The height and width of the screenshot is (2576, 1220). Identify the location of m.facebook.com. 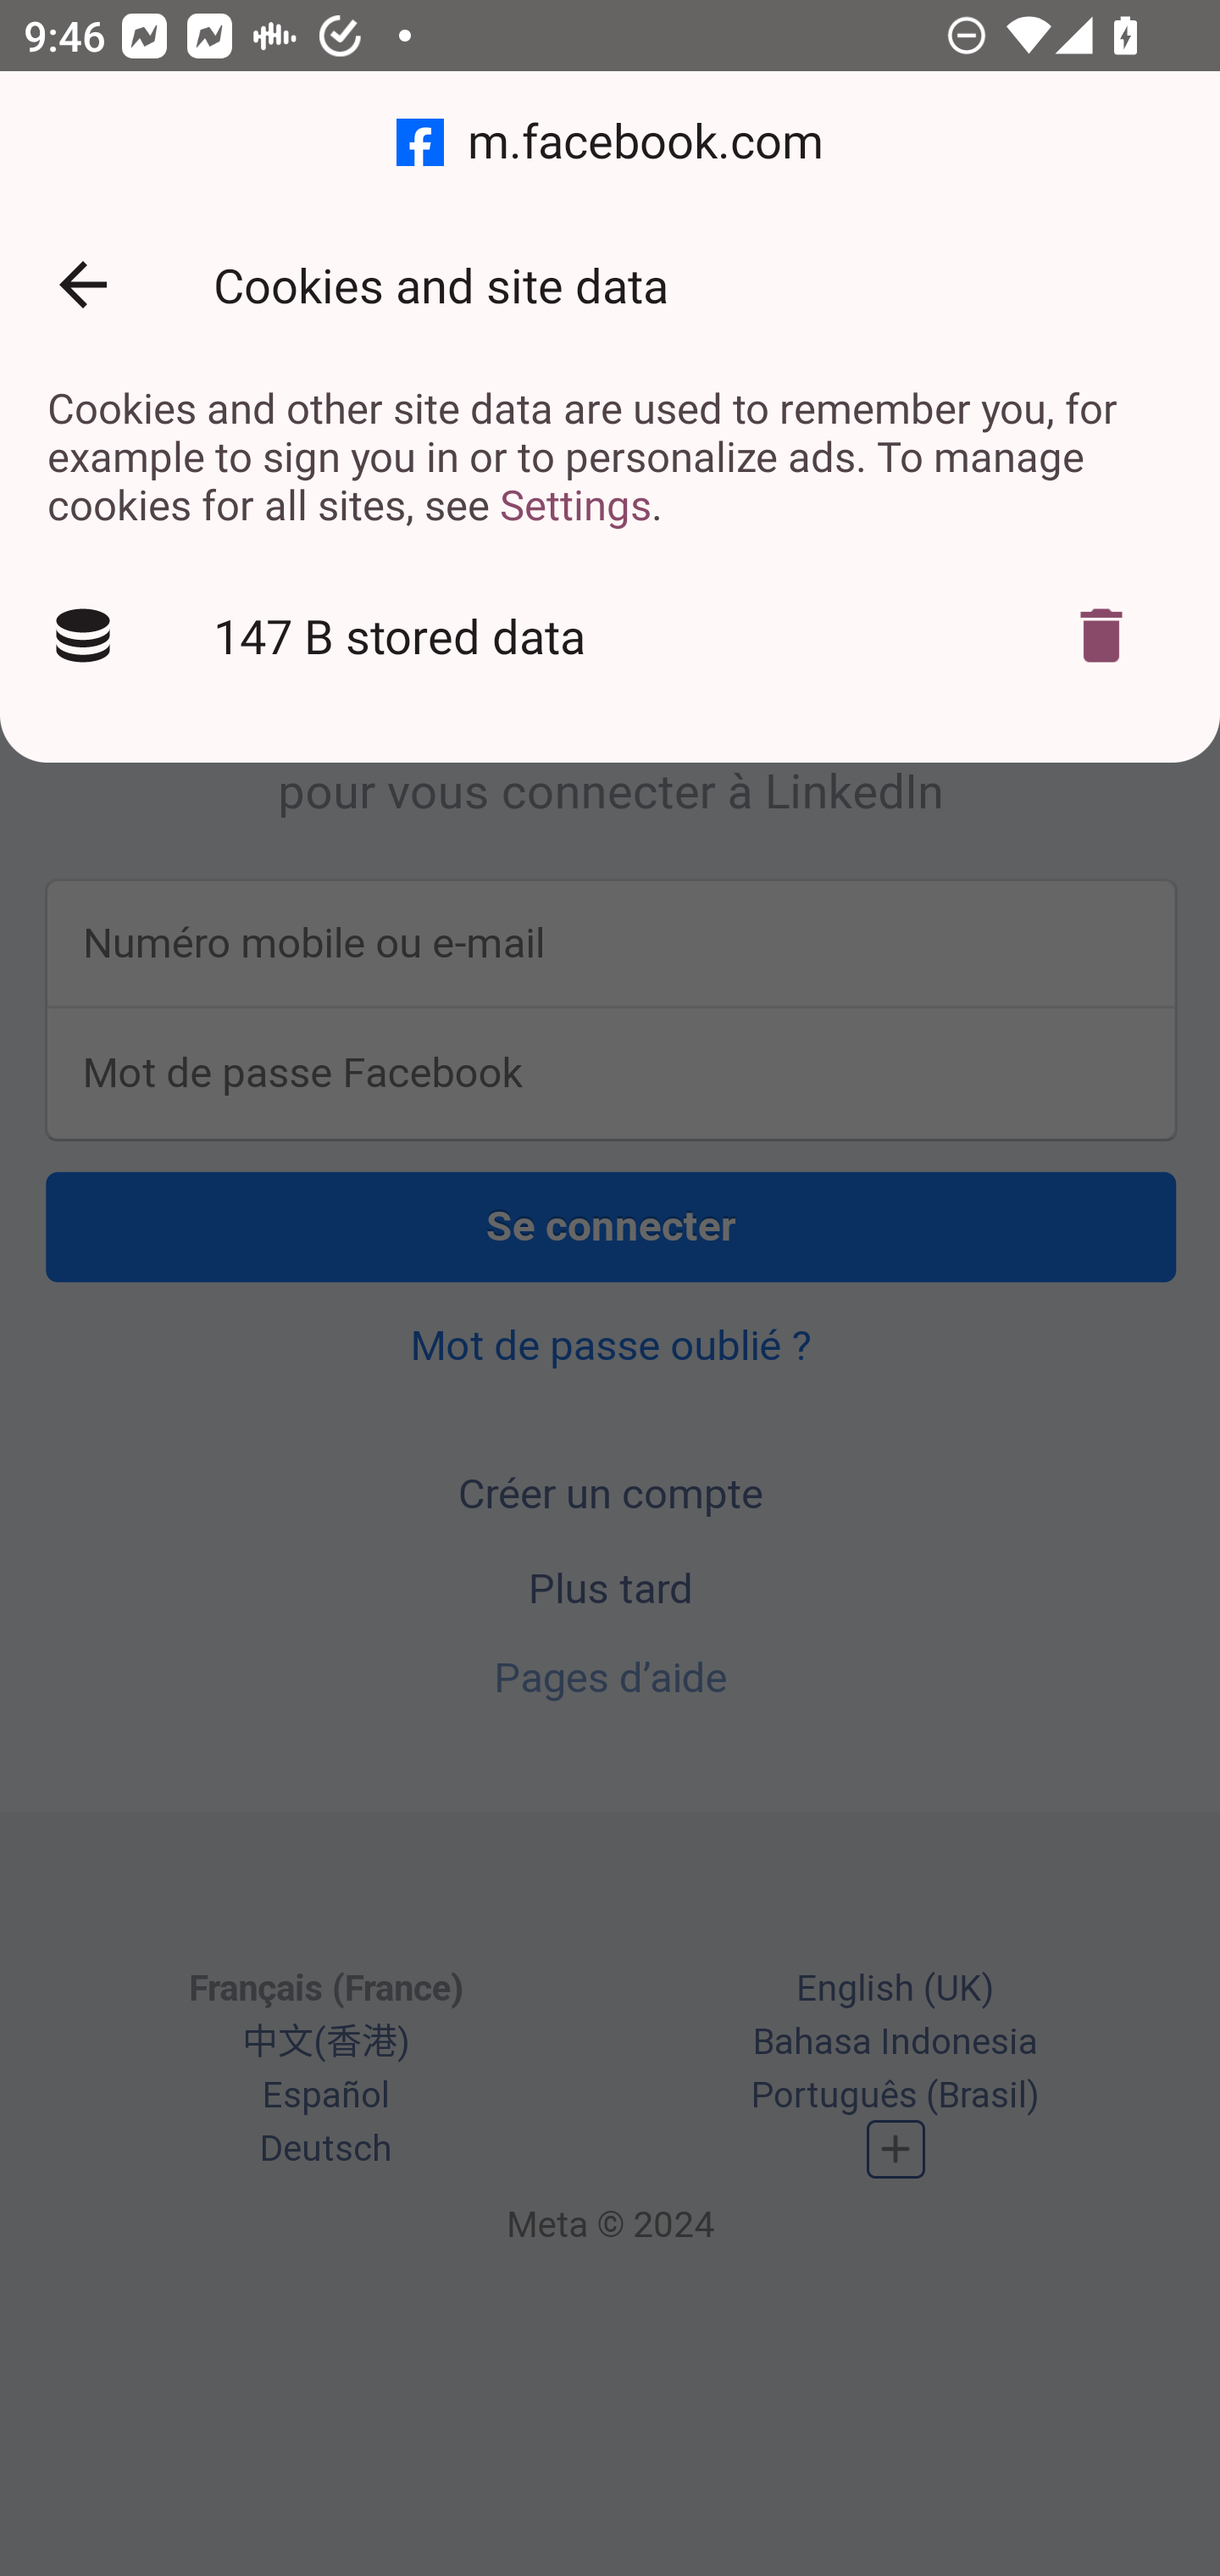
(610, 142).